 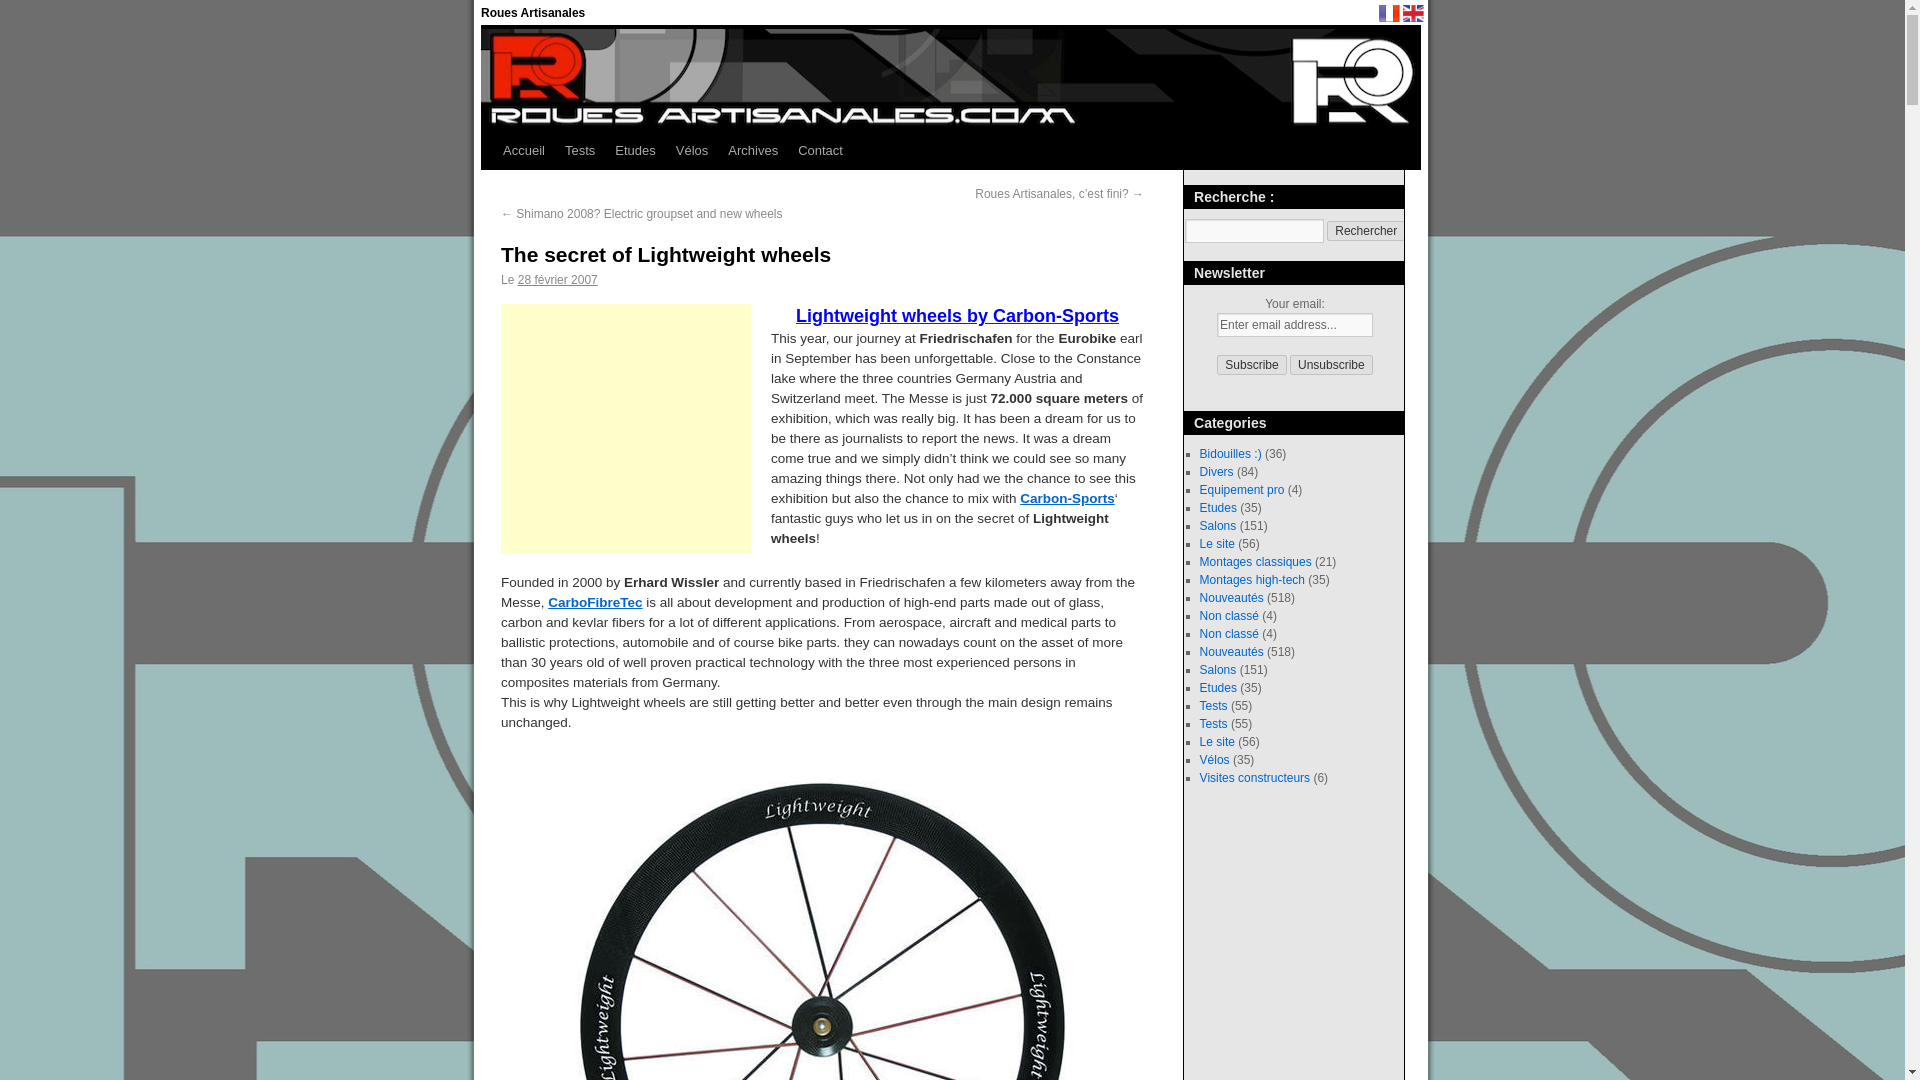 What do you see at coordinates (1388, 13) in the screenshot?
I see `France` at bounding box center [1388, 13].